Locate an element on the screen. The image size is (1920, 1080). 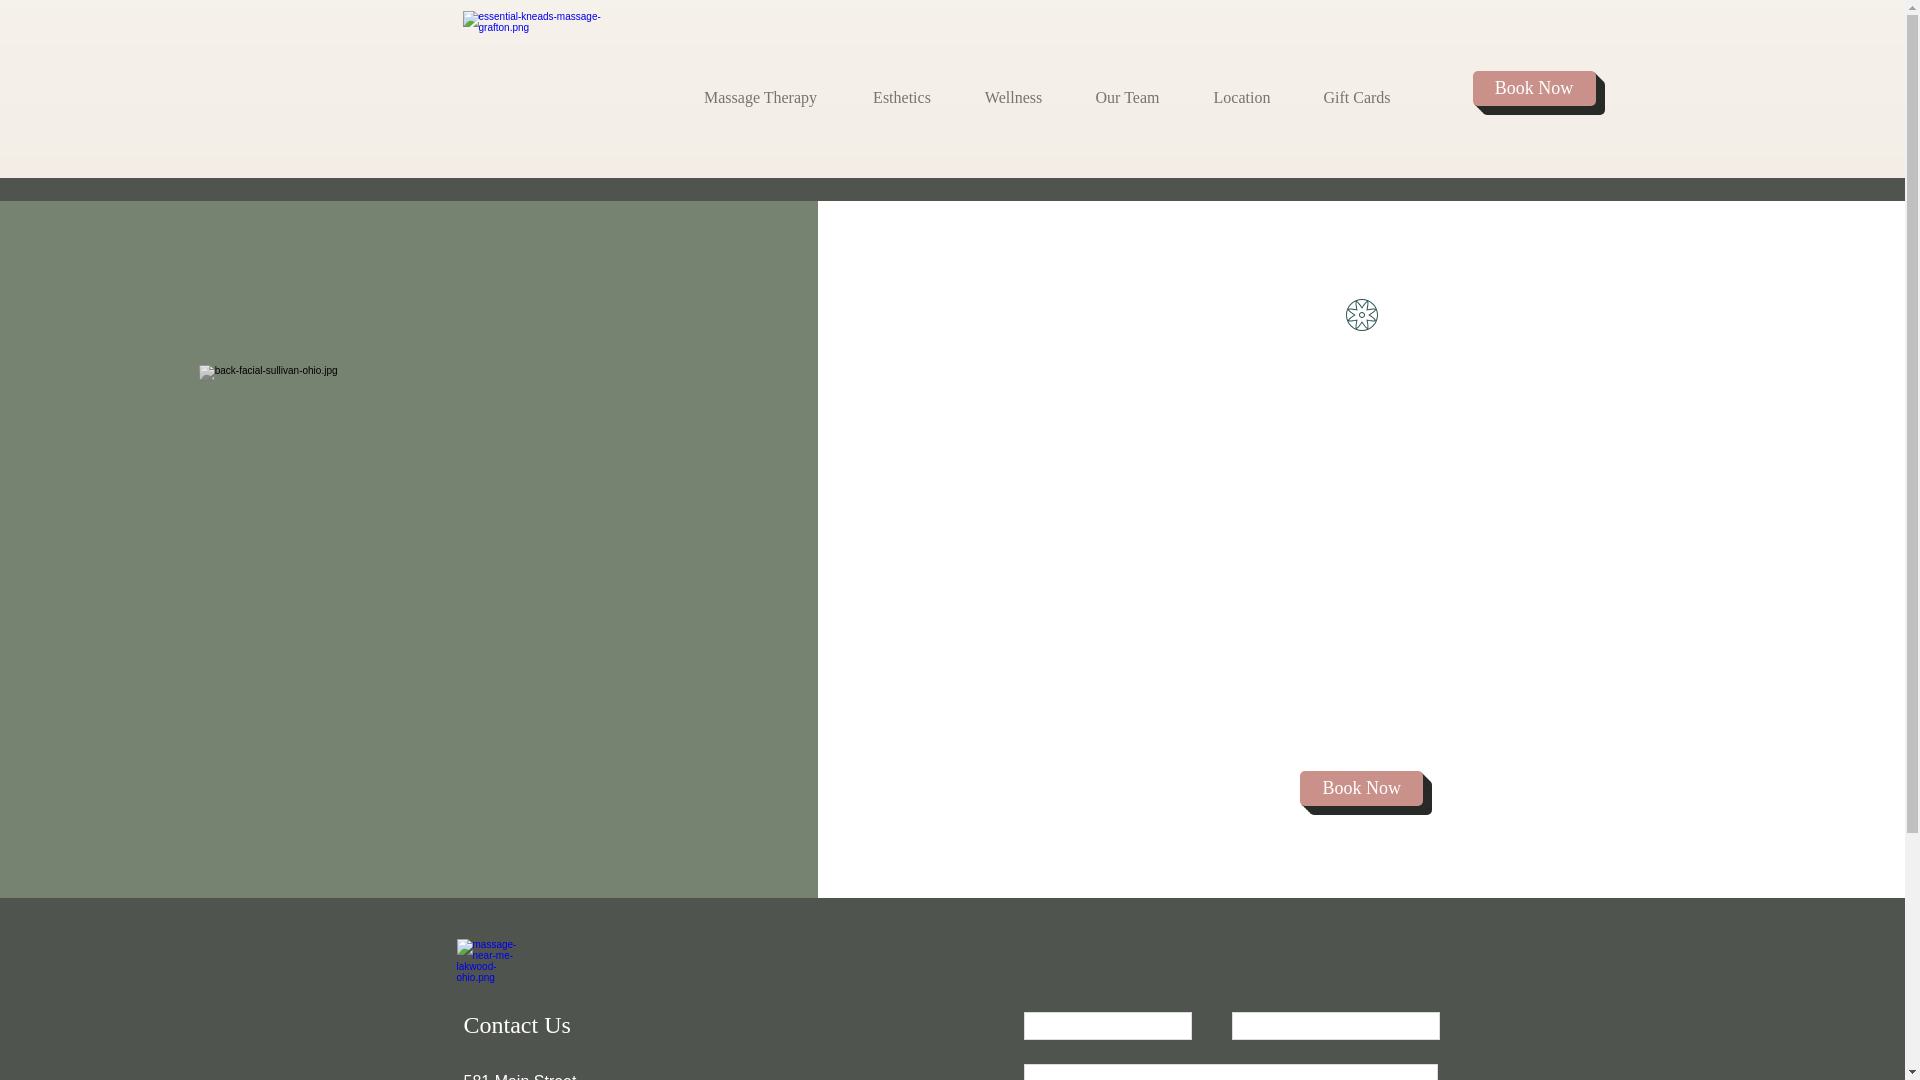
Our Team is located at coordinates (1126, 88).